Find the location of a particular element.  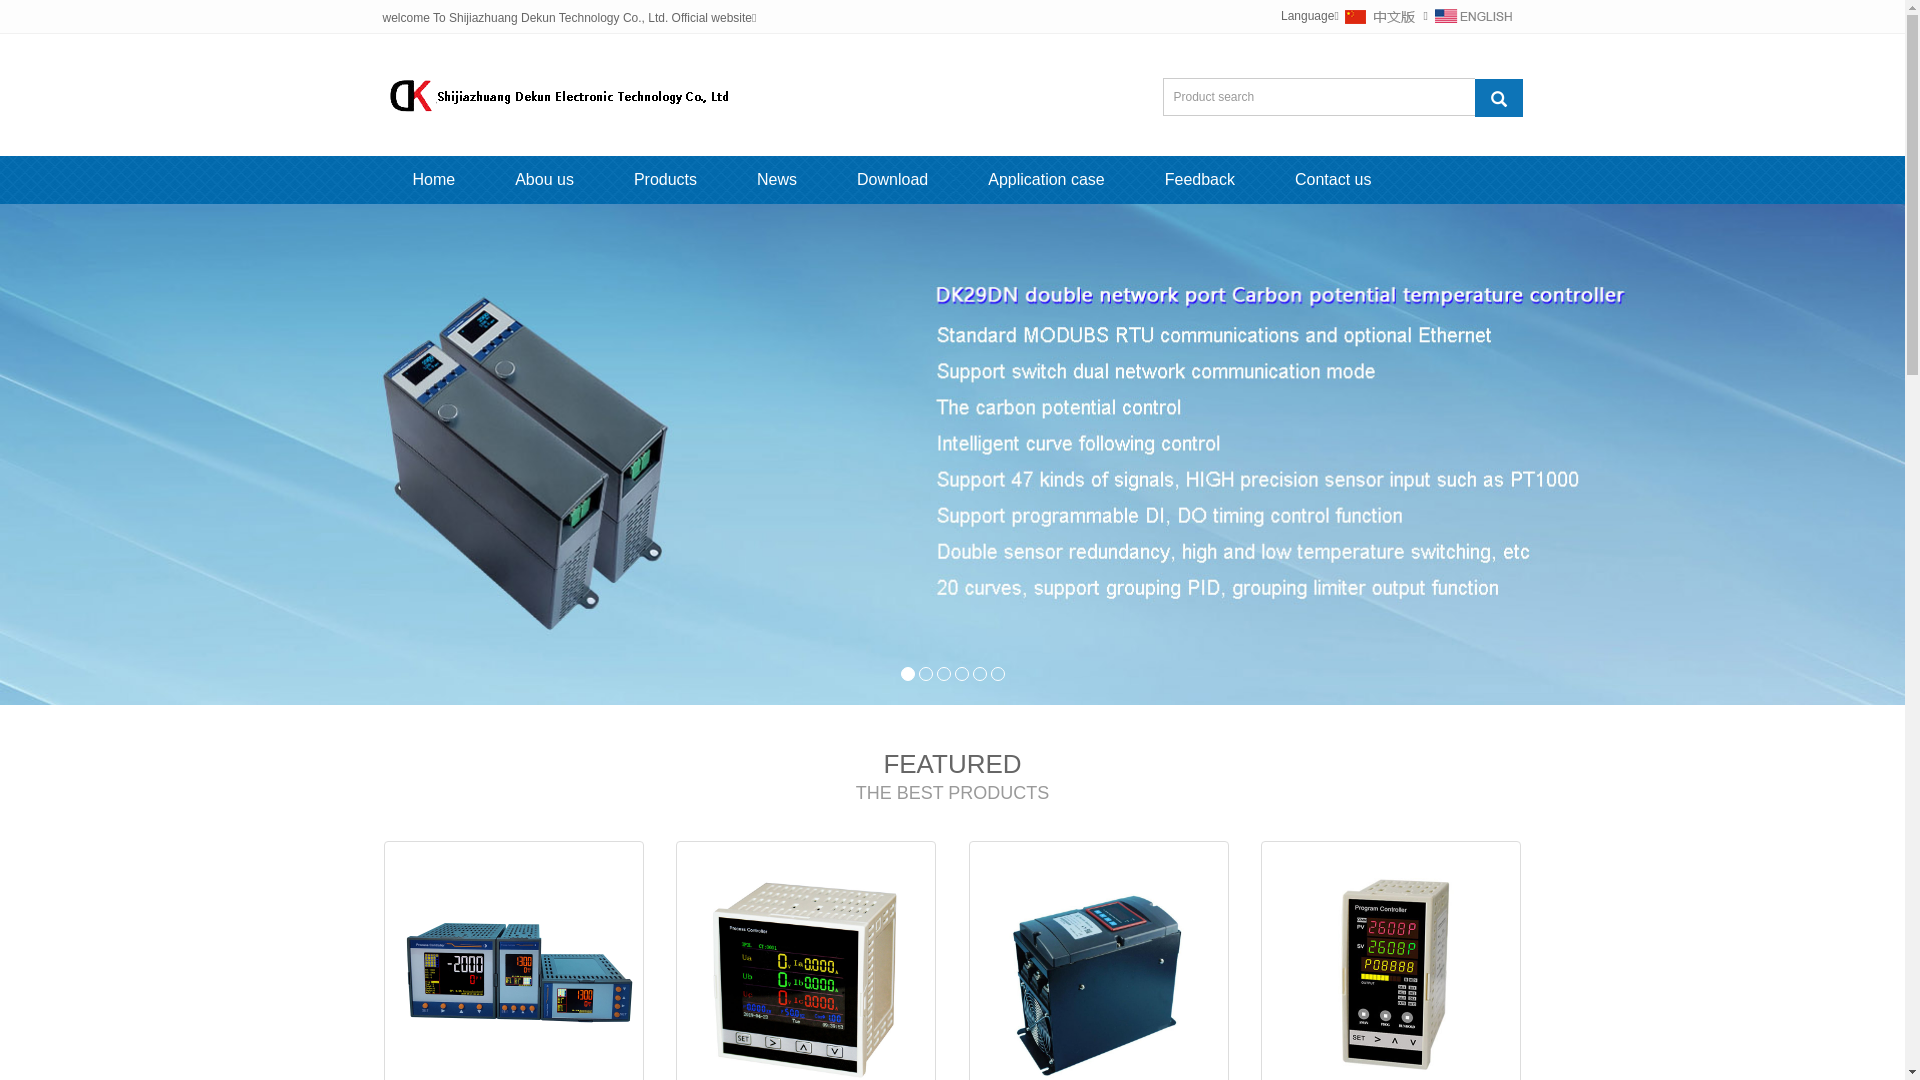

Products is located at coordinates (666, 180).